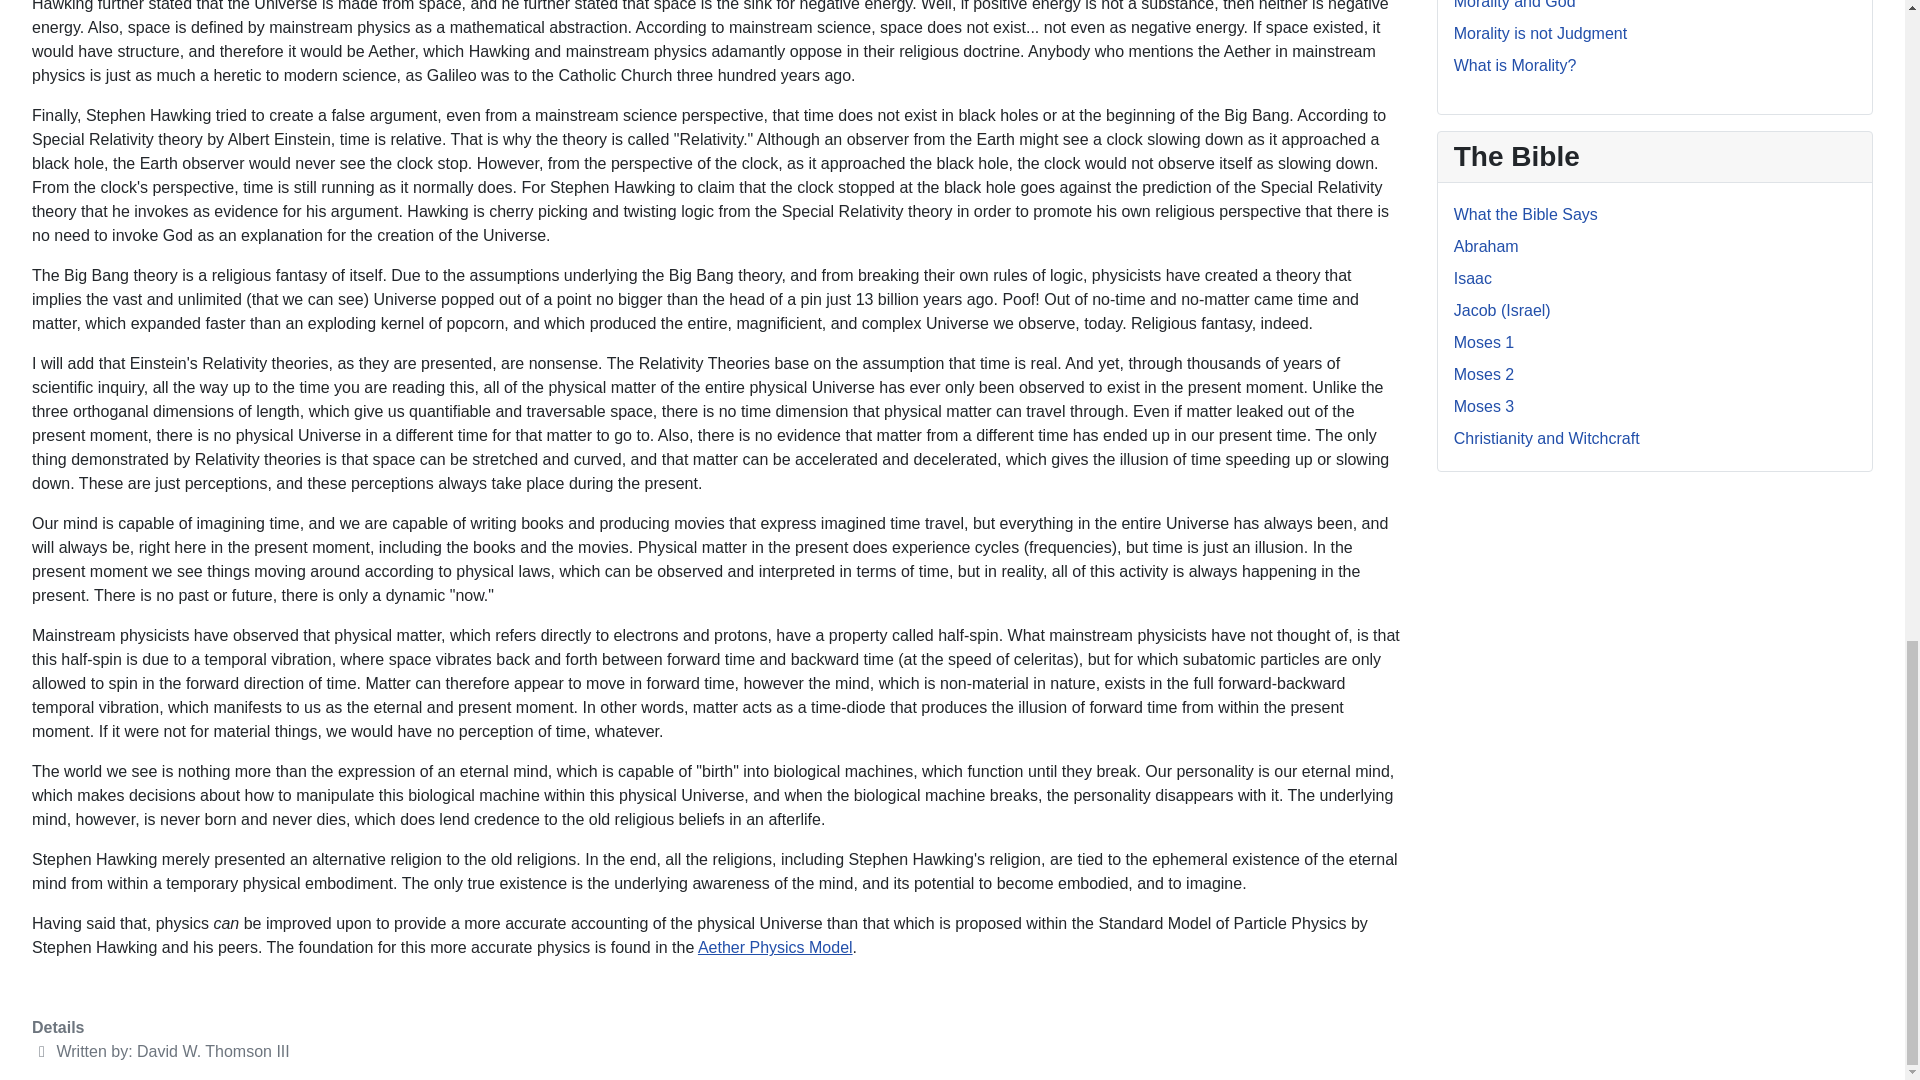 Image resolution: width=1920 pixels, height=1080 pixels. Describe the element at coordinates (1484, 374) in the screenshot. I see `Moses 2` at that location.